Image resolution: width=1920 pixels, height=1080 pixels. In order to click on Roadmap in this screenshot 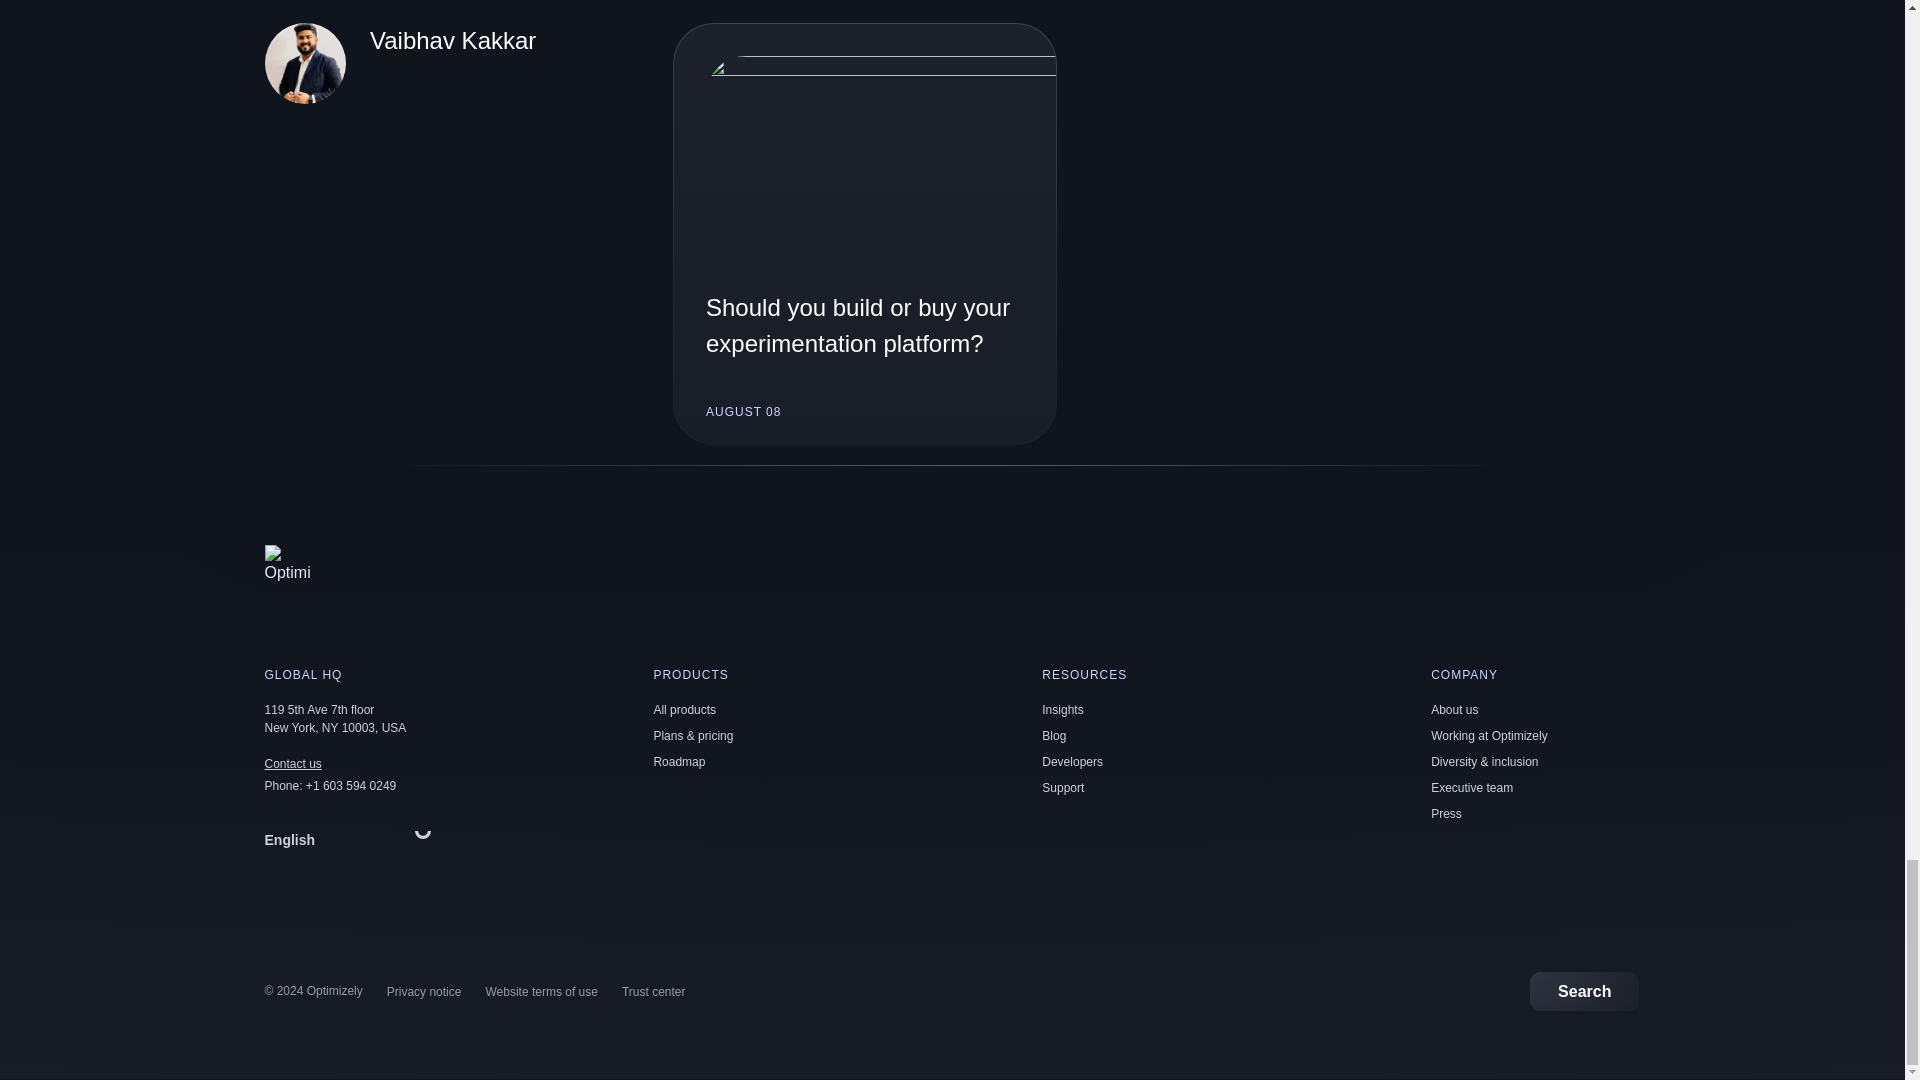, I will do `click(678, 761)`.